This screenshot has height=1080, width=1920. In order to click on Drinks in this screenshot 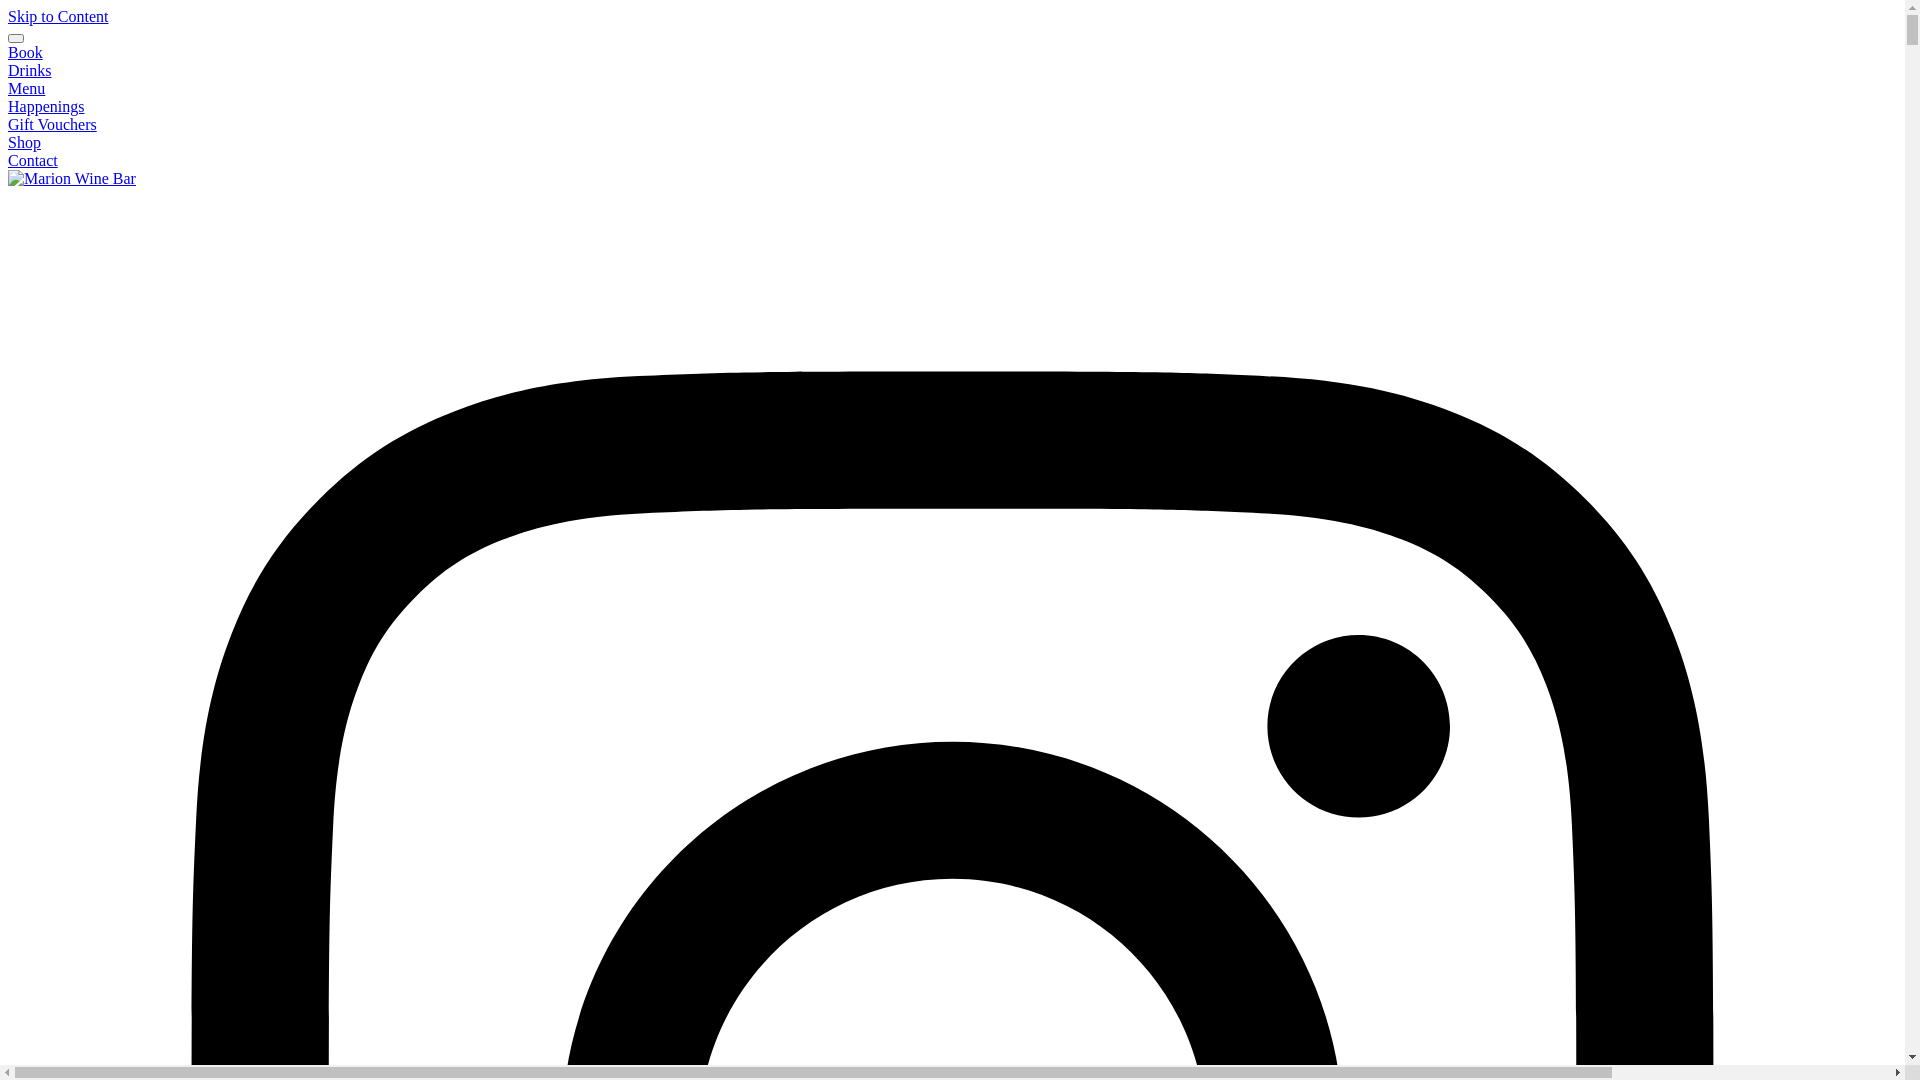, I will do `click(30, 70)`.